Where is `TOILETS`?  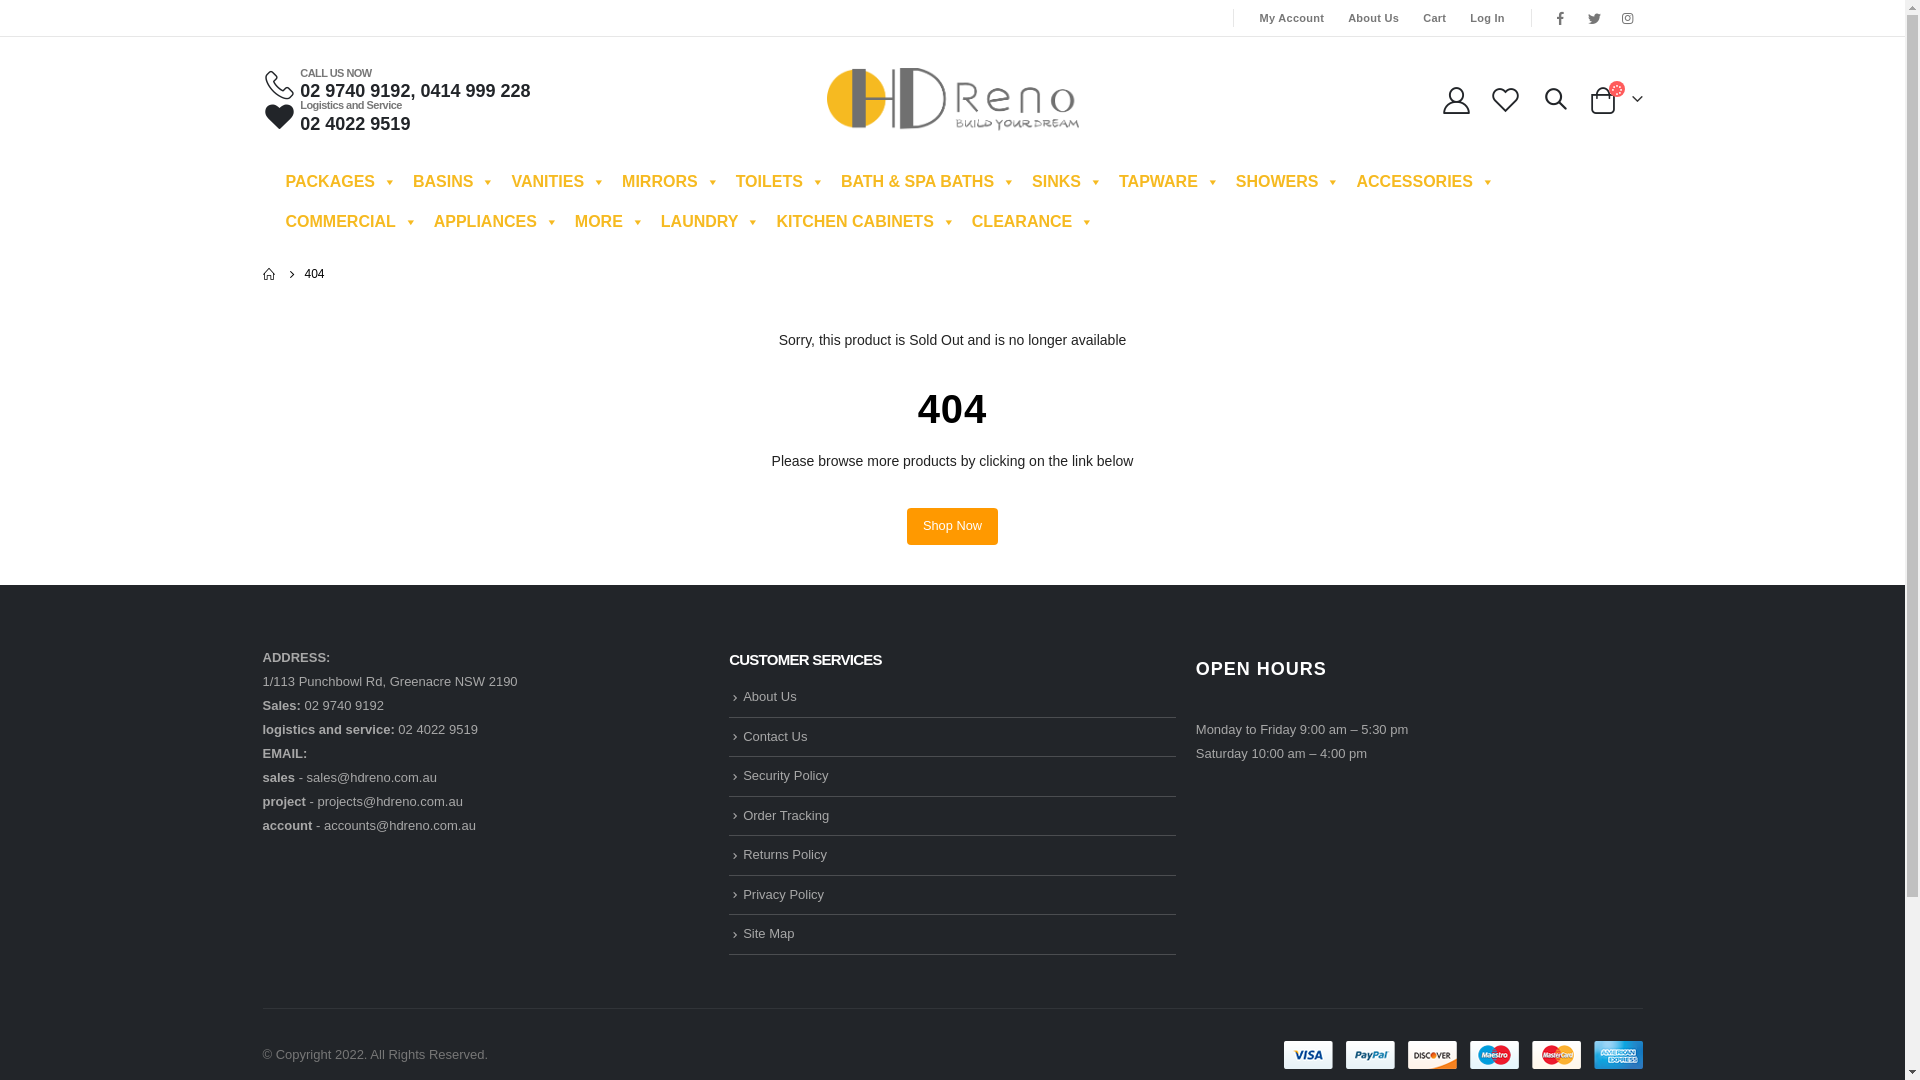
TOILETS is located at coordinates (780, 182).